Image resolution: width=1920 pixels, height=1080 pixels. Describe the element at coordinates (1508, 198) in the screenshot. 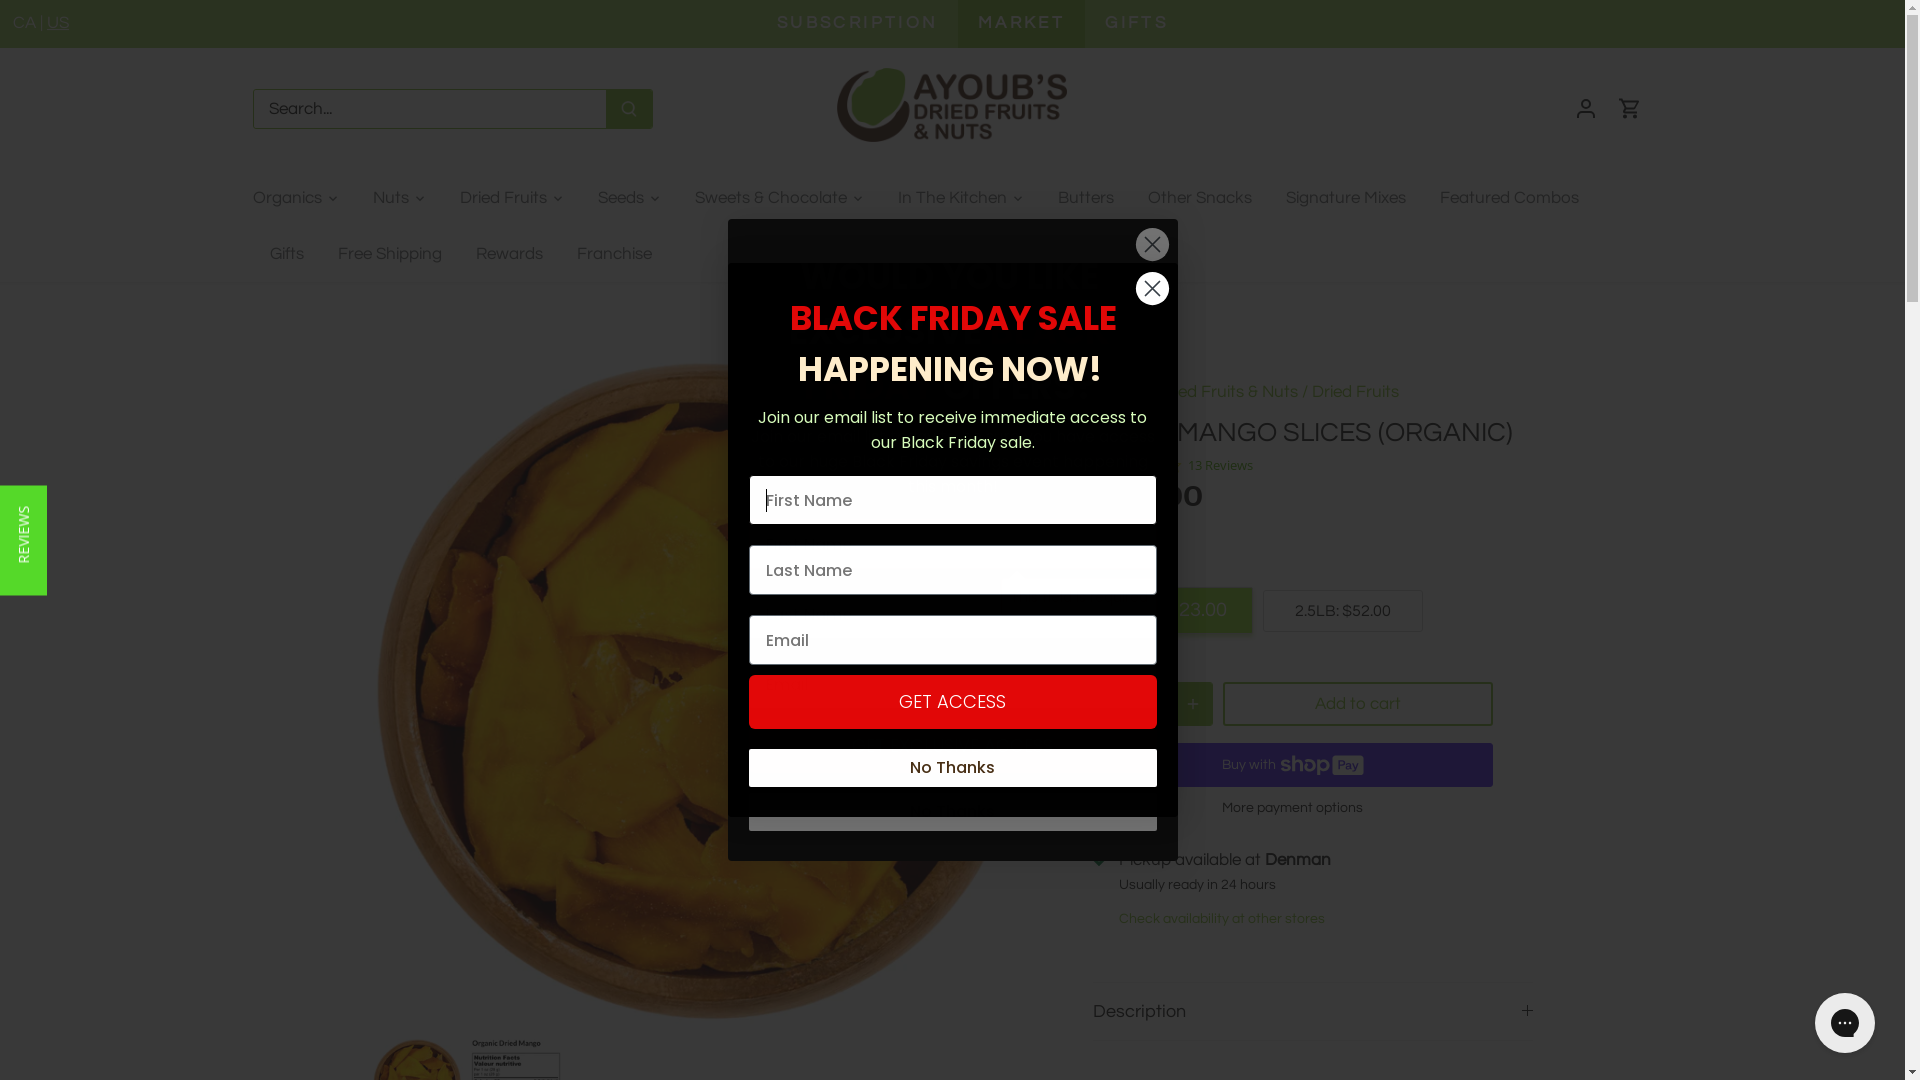

I see `Featured Combos` at that location.